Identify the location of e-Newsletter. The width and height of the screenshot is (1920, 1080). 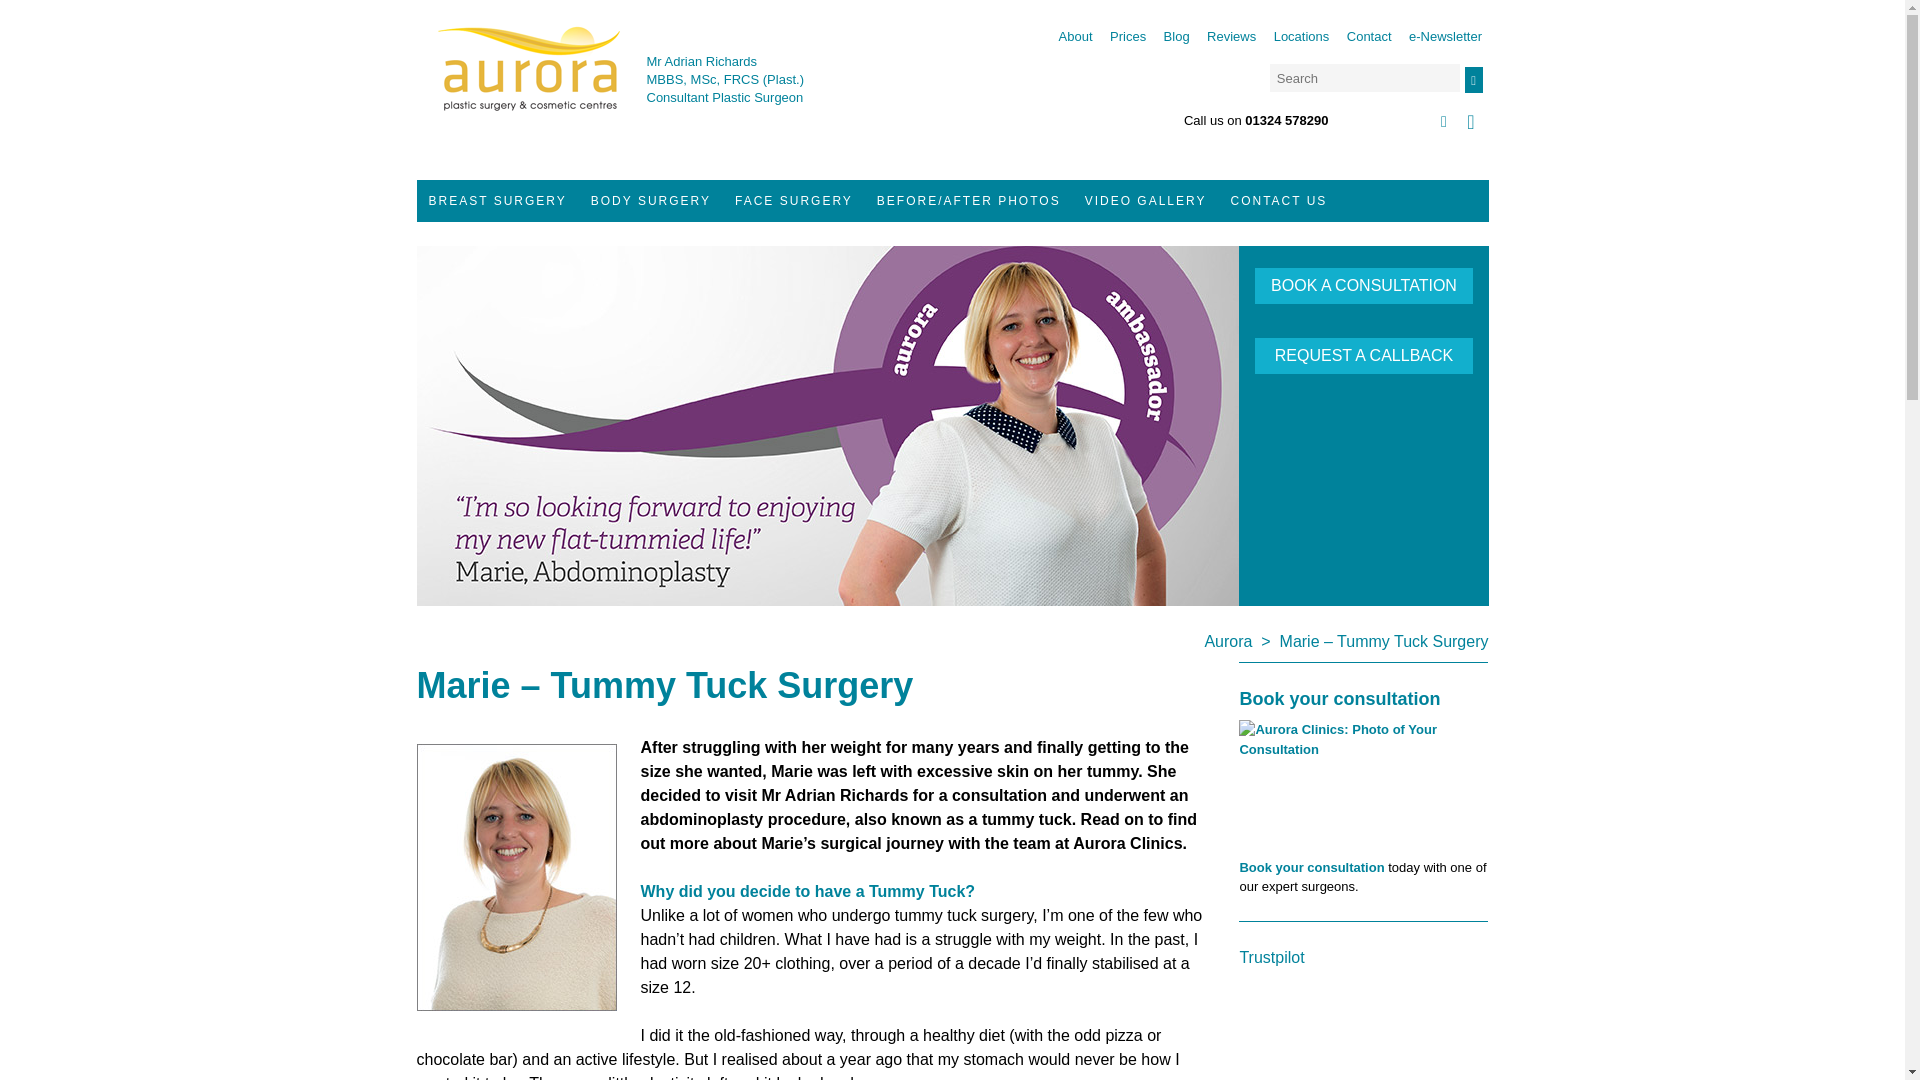
(1446, 36).